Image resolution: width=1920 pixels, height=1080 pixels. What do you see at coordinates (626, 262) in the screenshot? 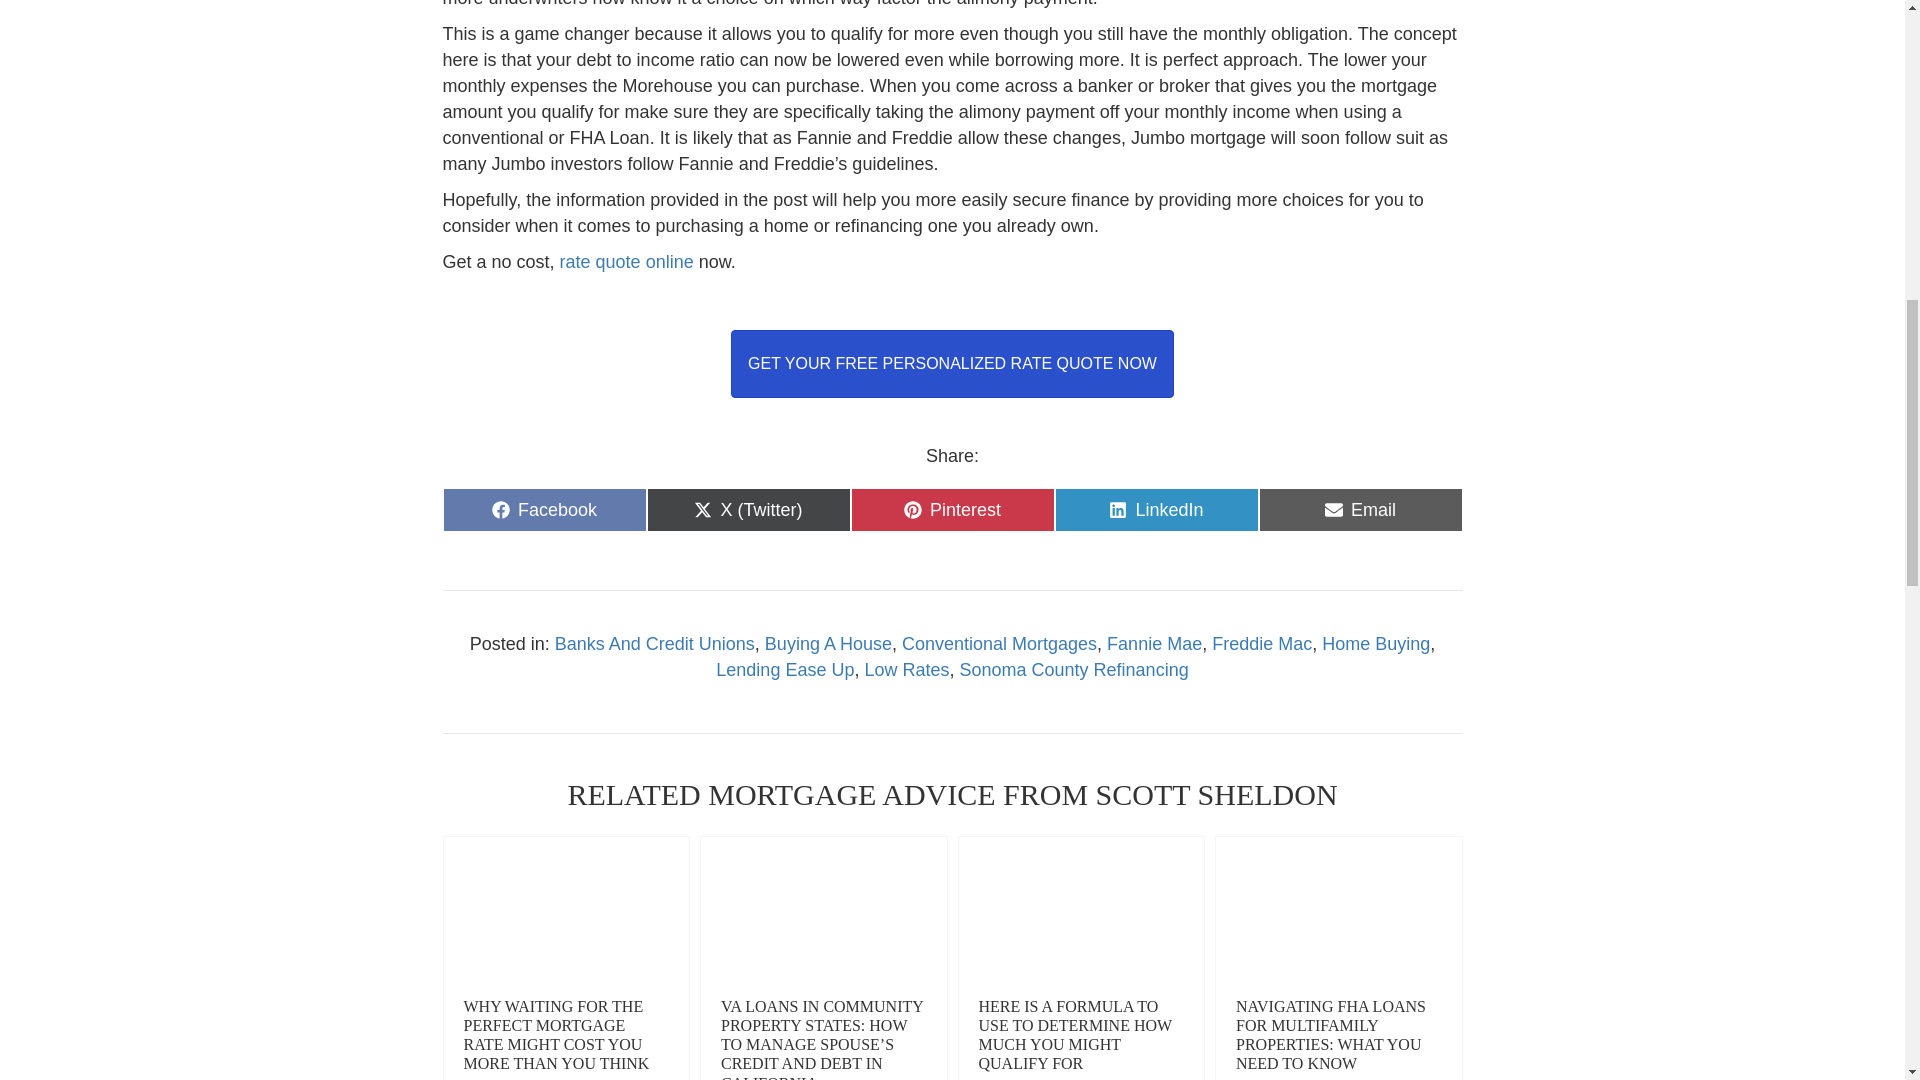
I see `rate quote online` at bounding box center [626, 262].